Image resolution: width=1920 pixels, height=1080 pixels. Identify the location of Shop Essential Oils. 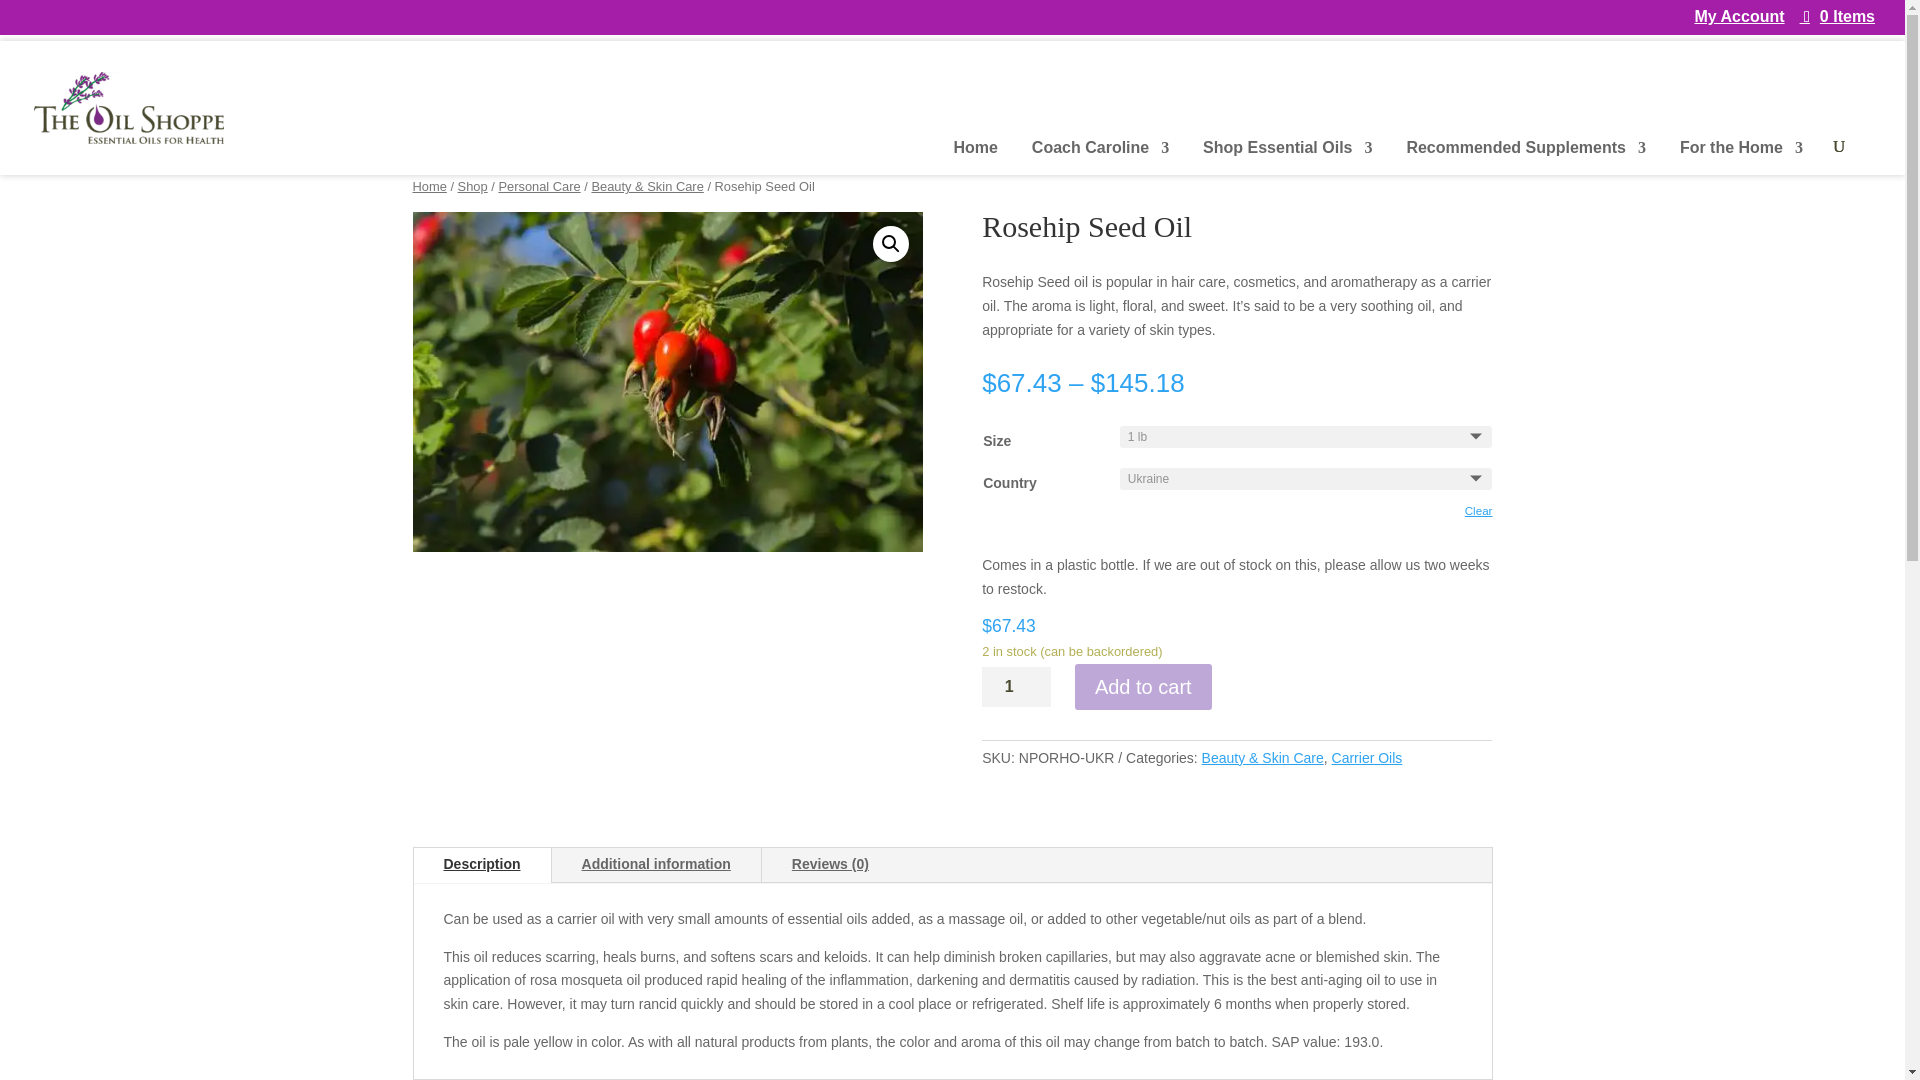
(1288, 158).